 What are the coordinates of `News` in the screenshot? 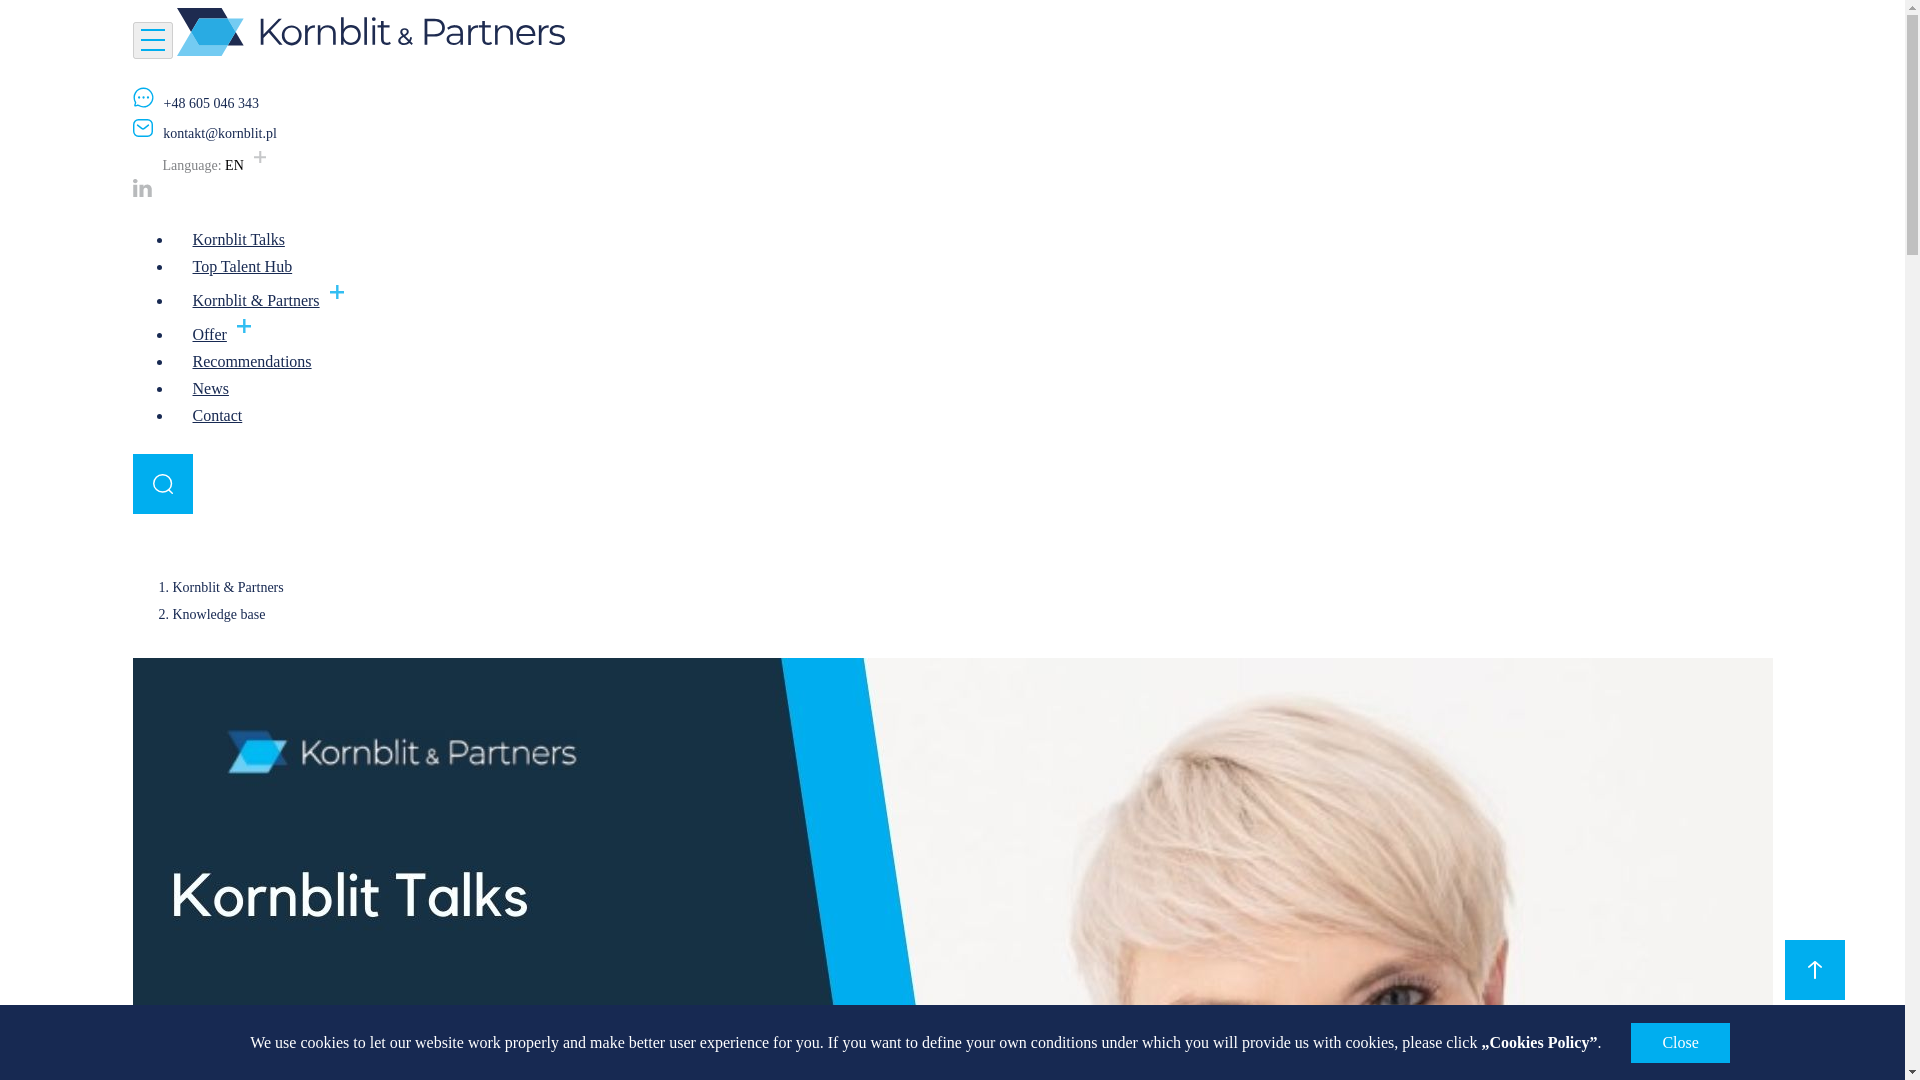 It's located at (210, 388).